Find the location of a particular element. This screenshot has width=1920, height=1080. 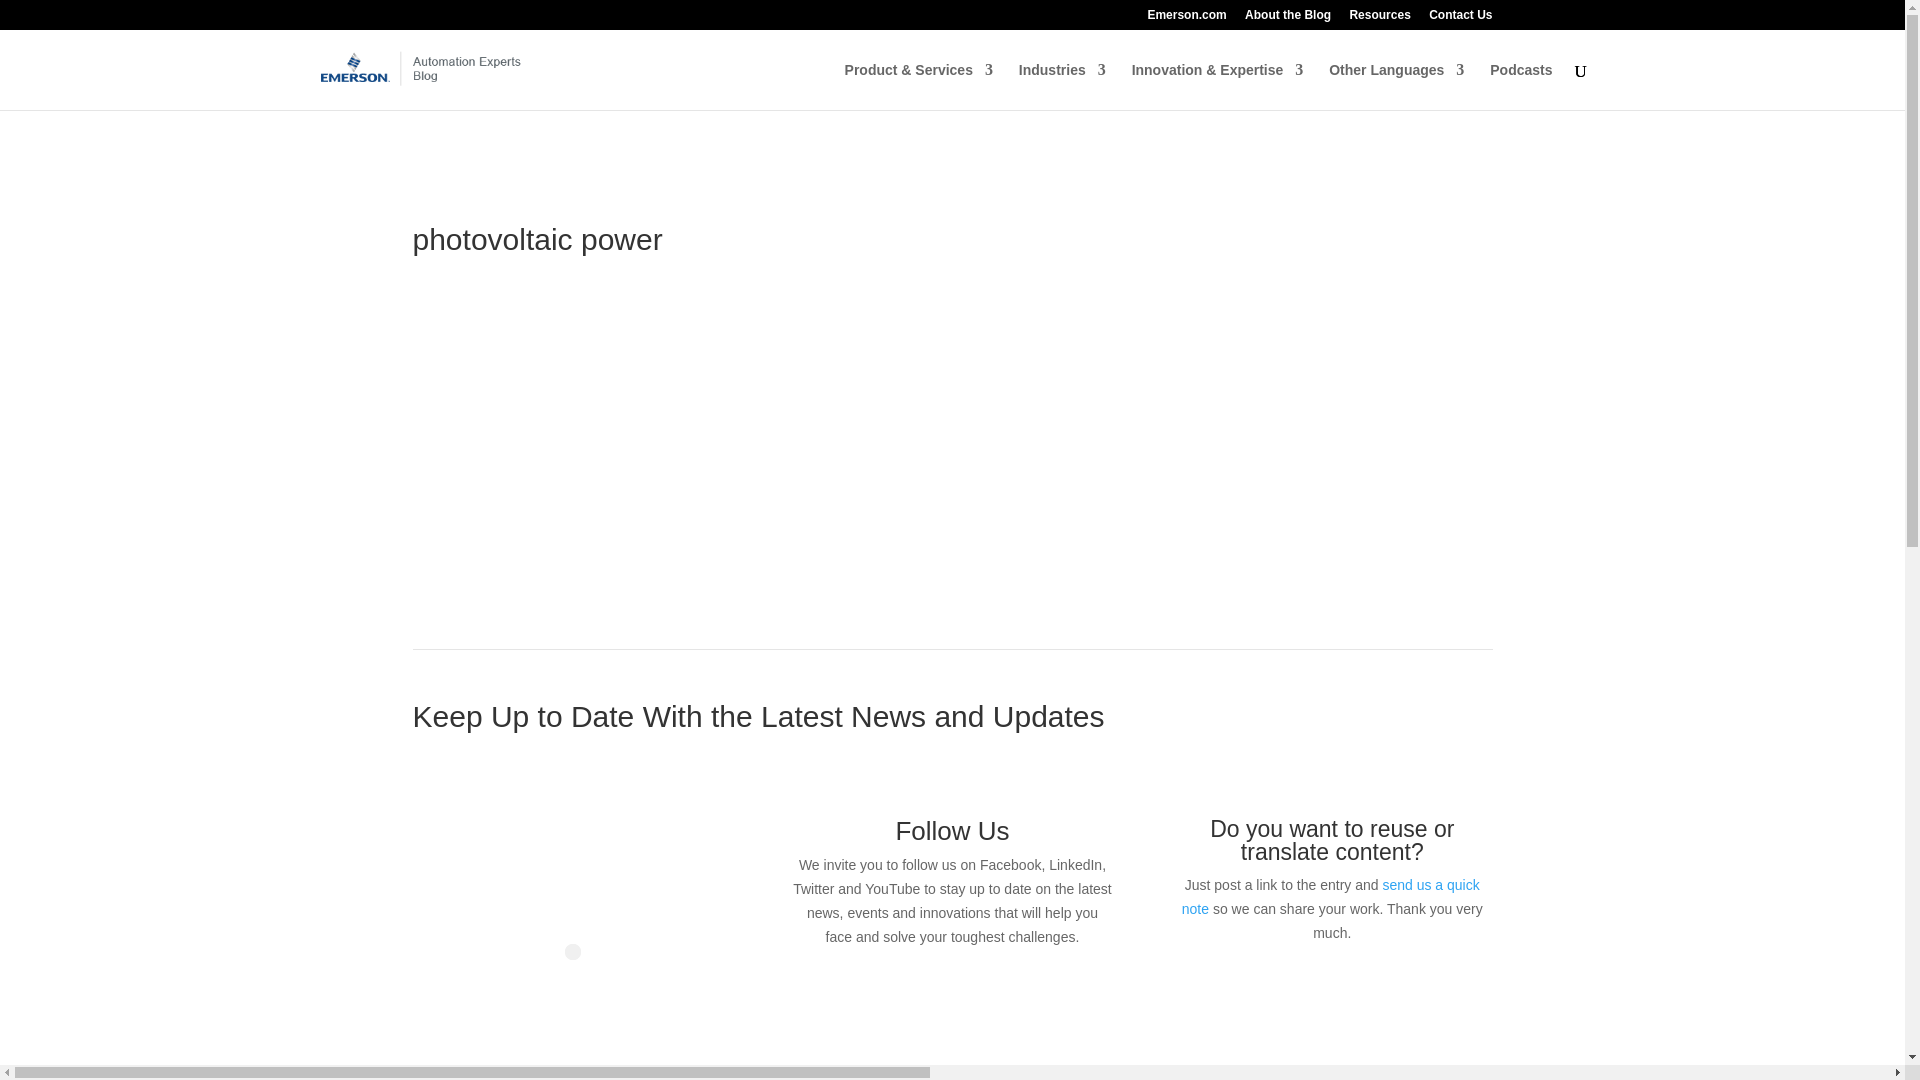

About the Blog is located at coordinates (1287, 19).